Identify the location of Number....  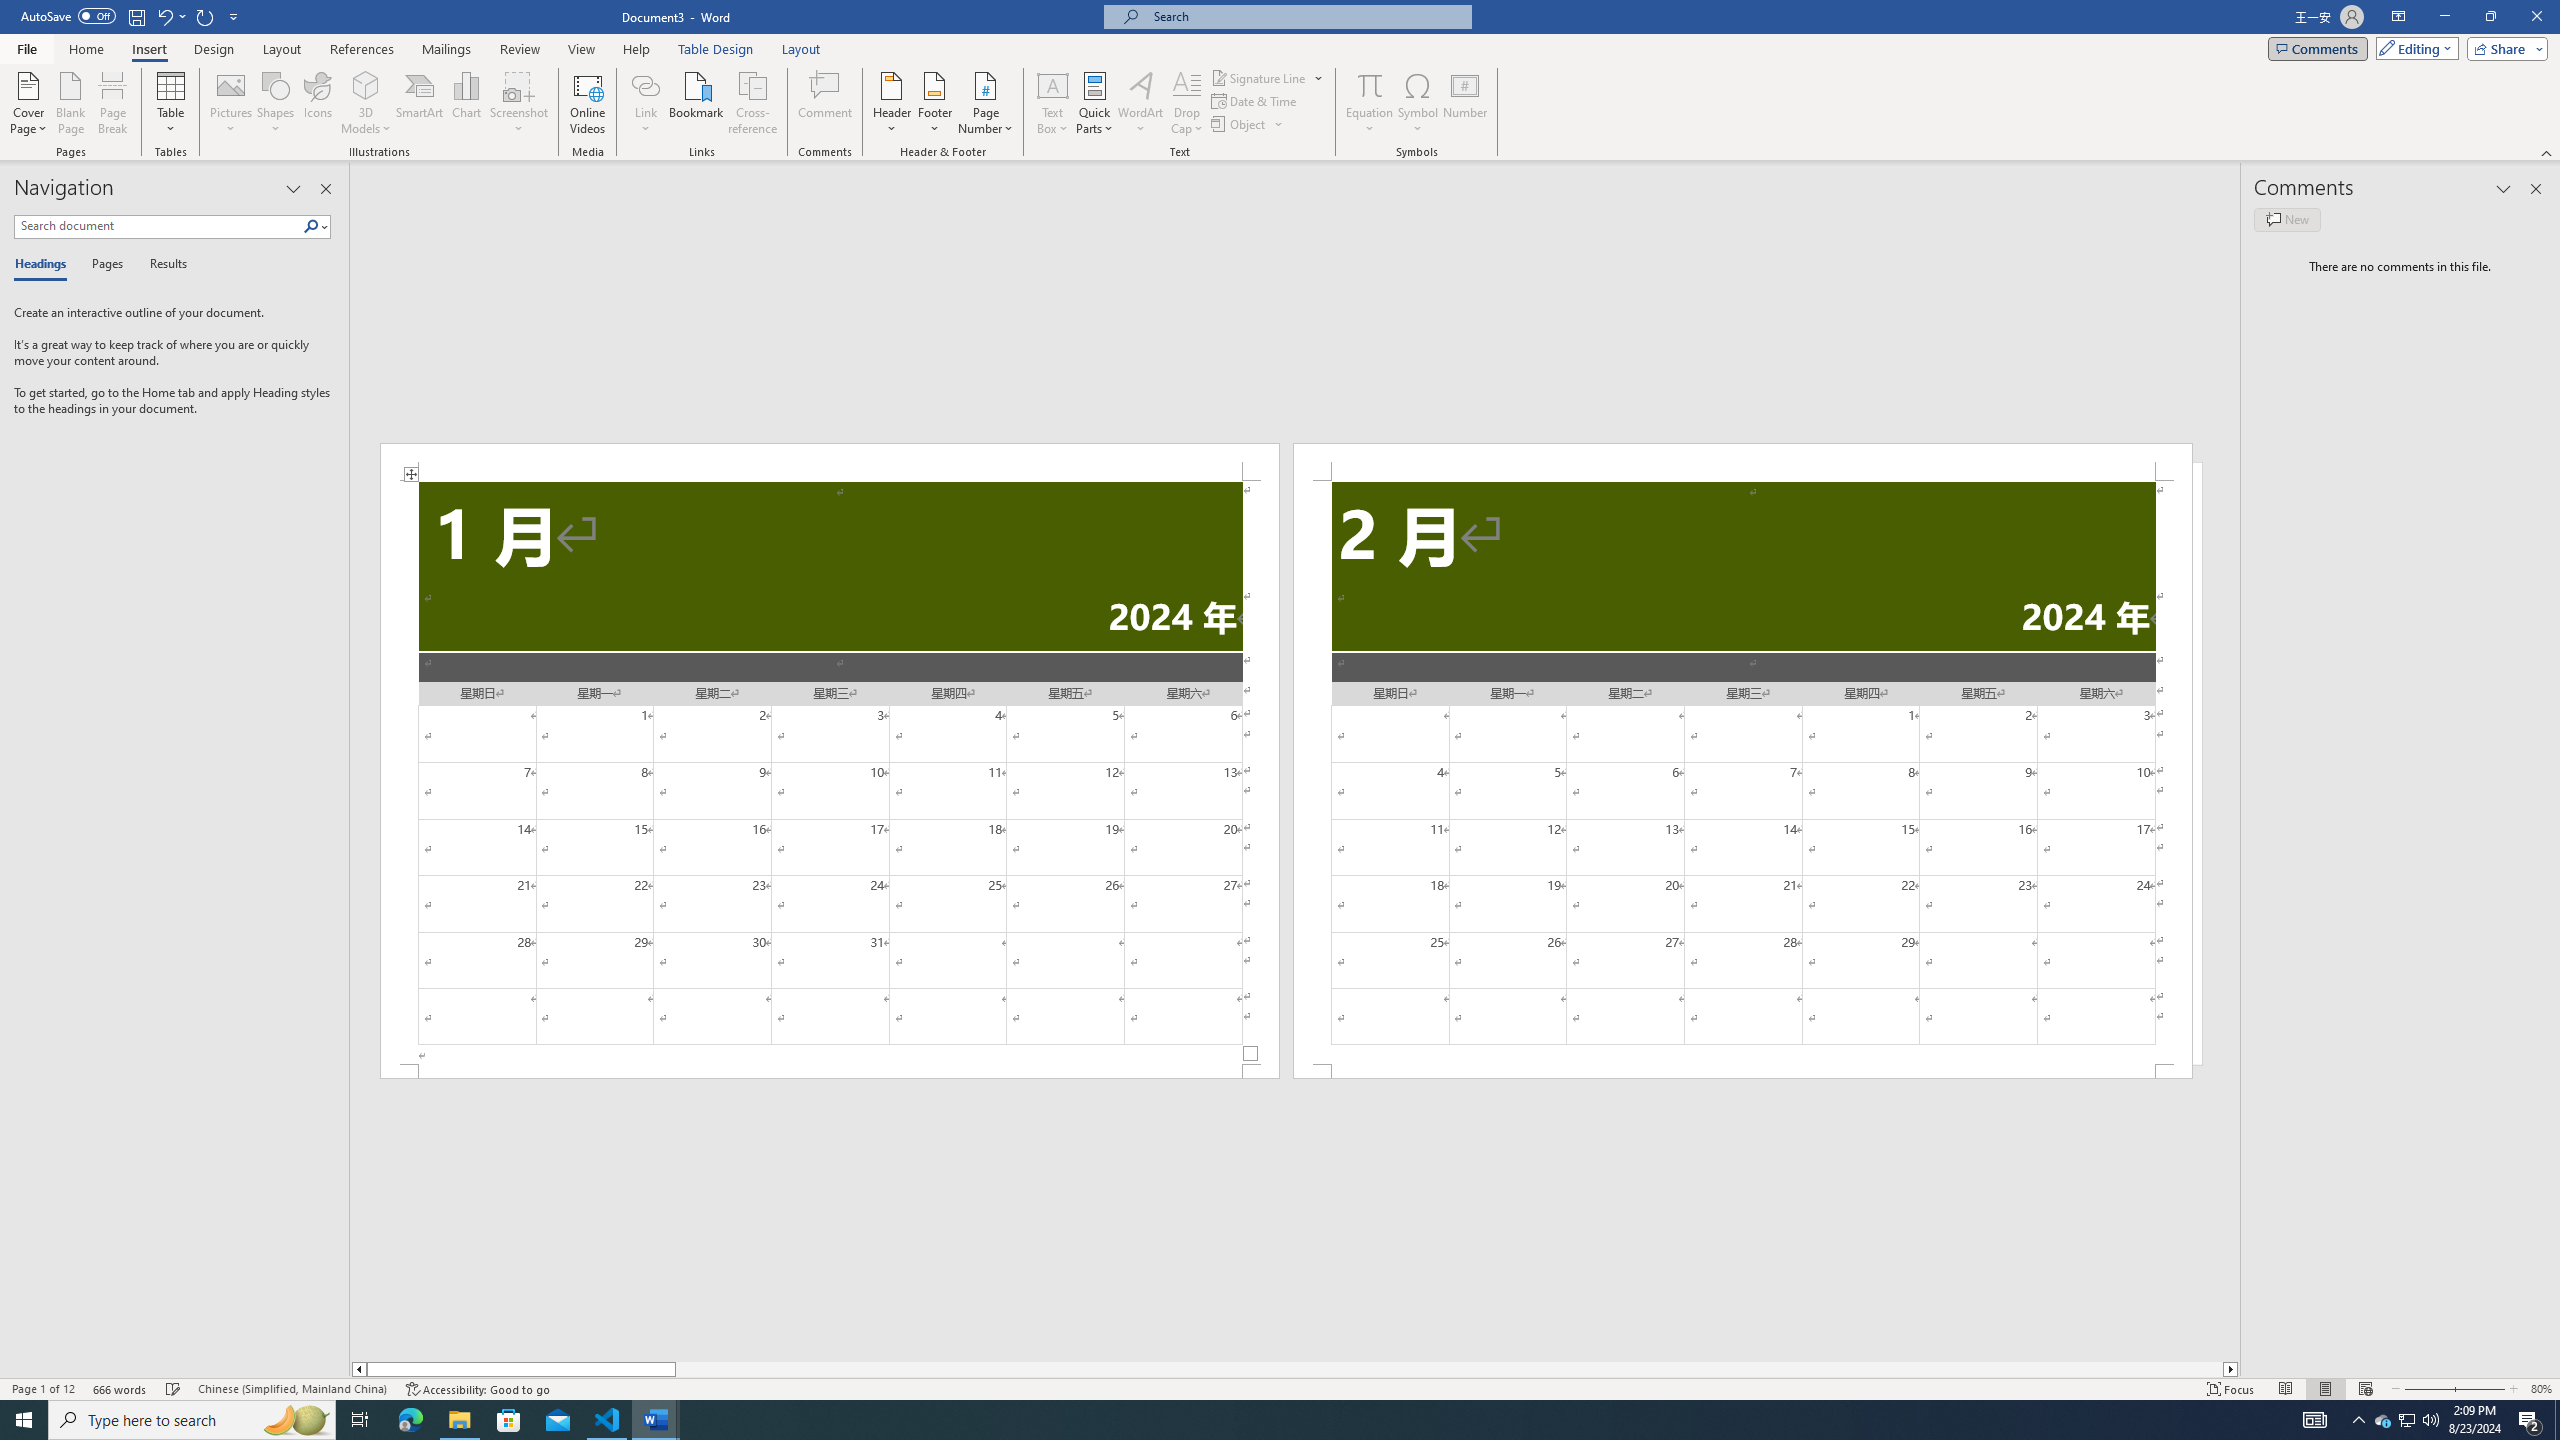
(1465, 103).